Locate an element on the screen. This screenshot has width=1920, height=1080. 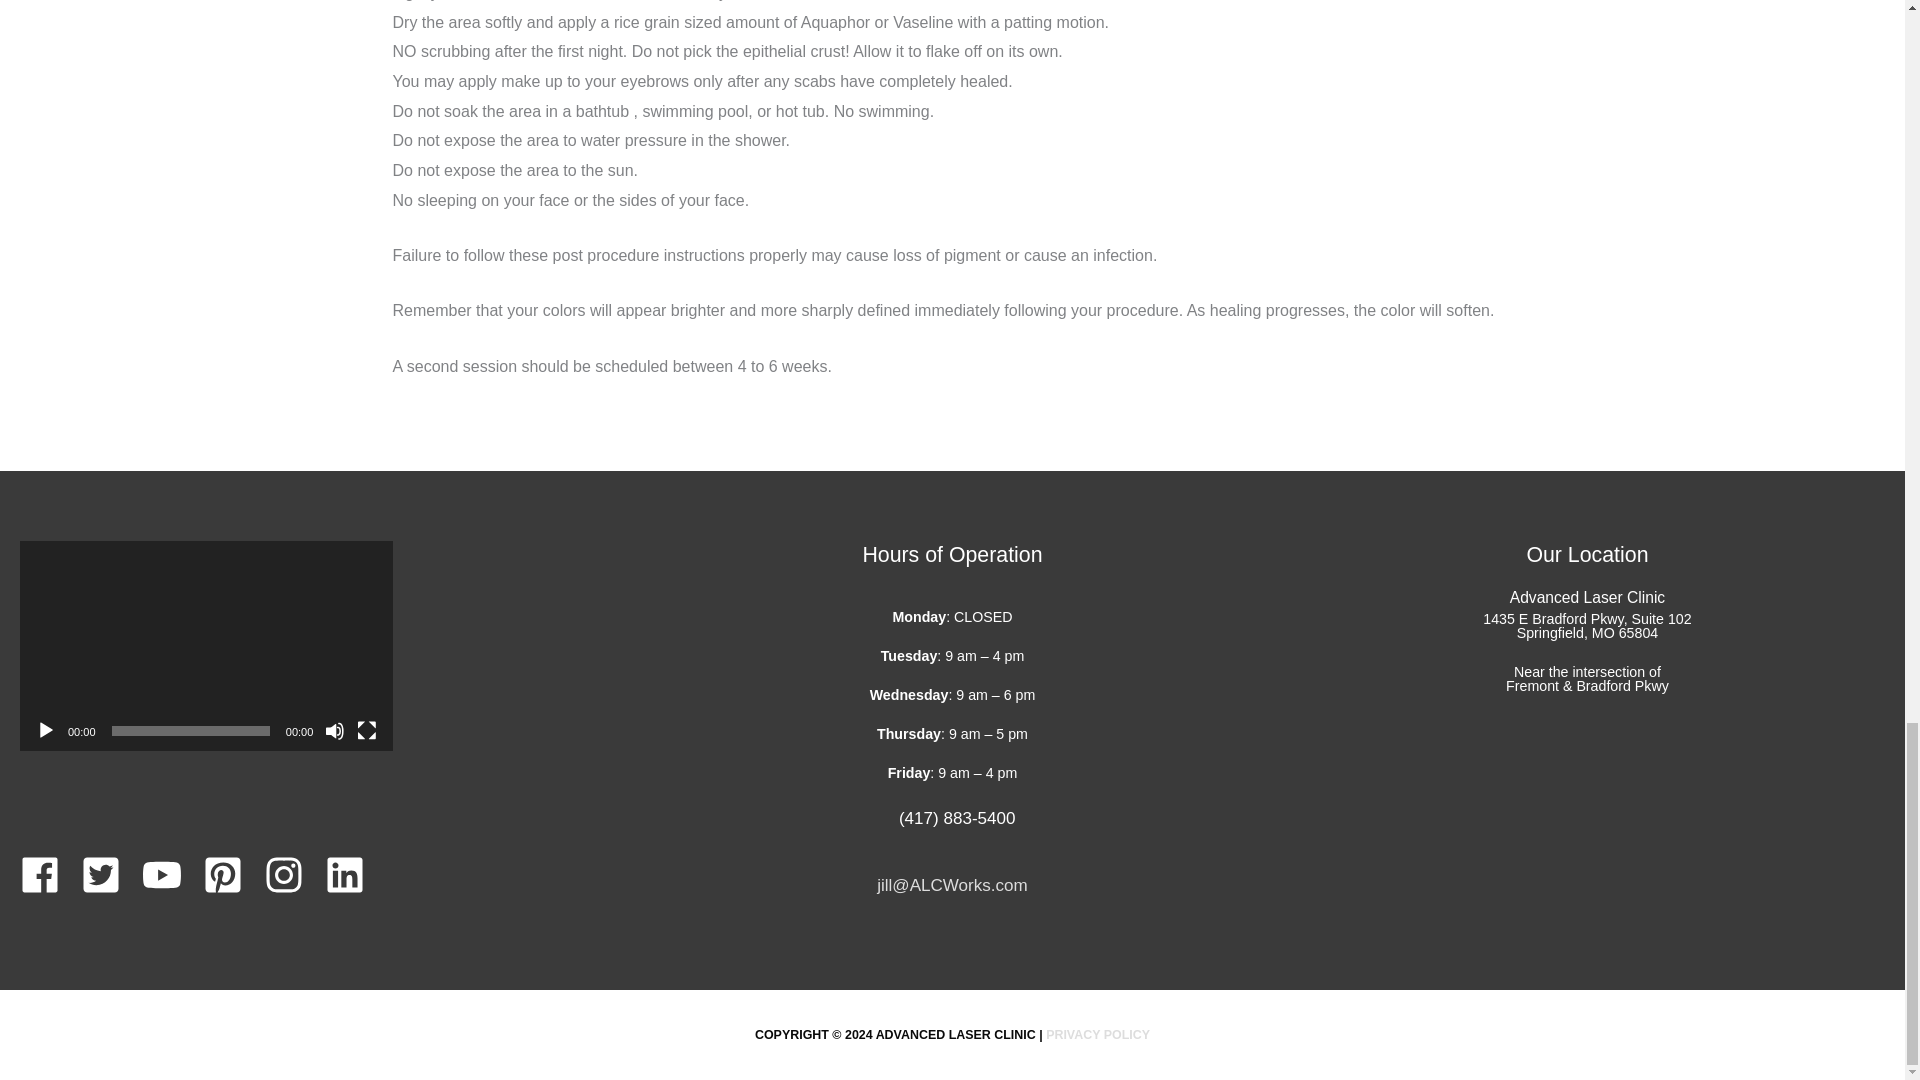
PRIVACY POLICY is located at coordinates (1098, 1035).